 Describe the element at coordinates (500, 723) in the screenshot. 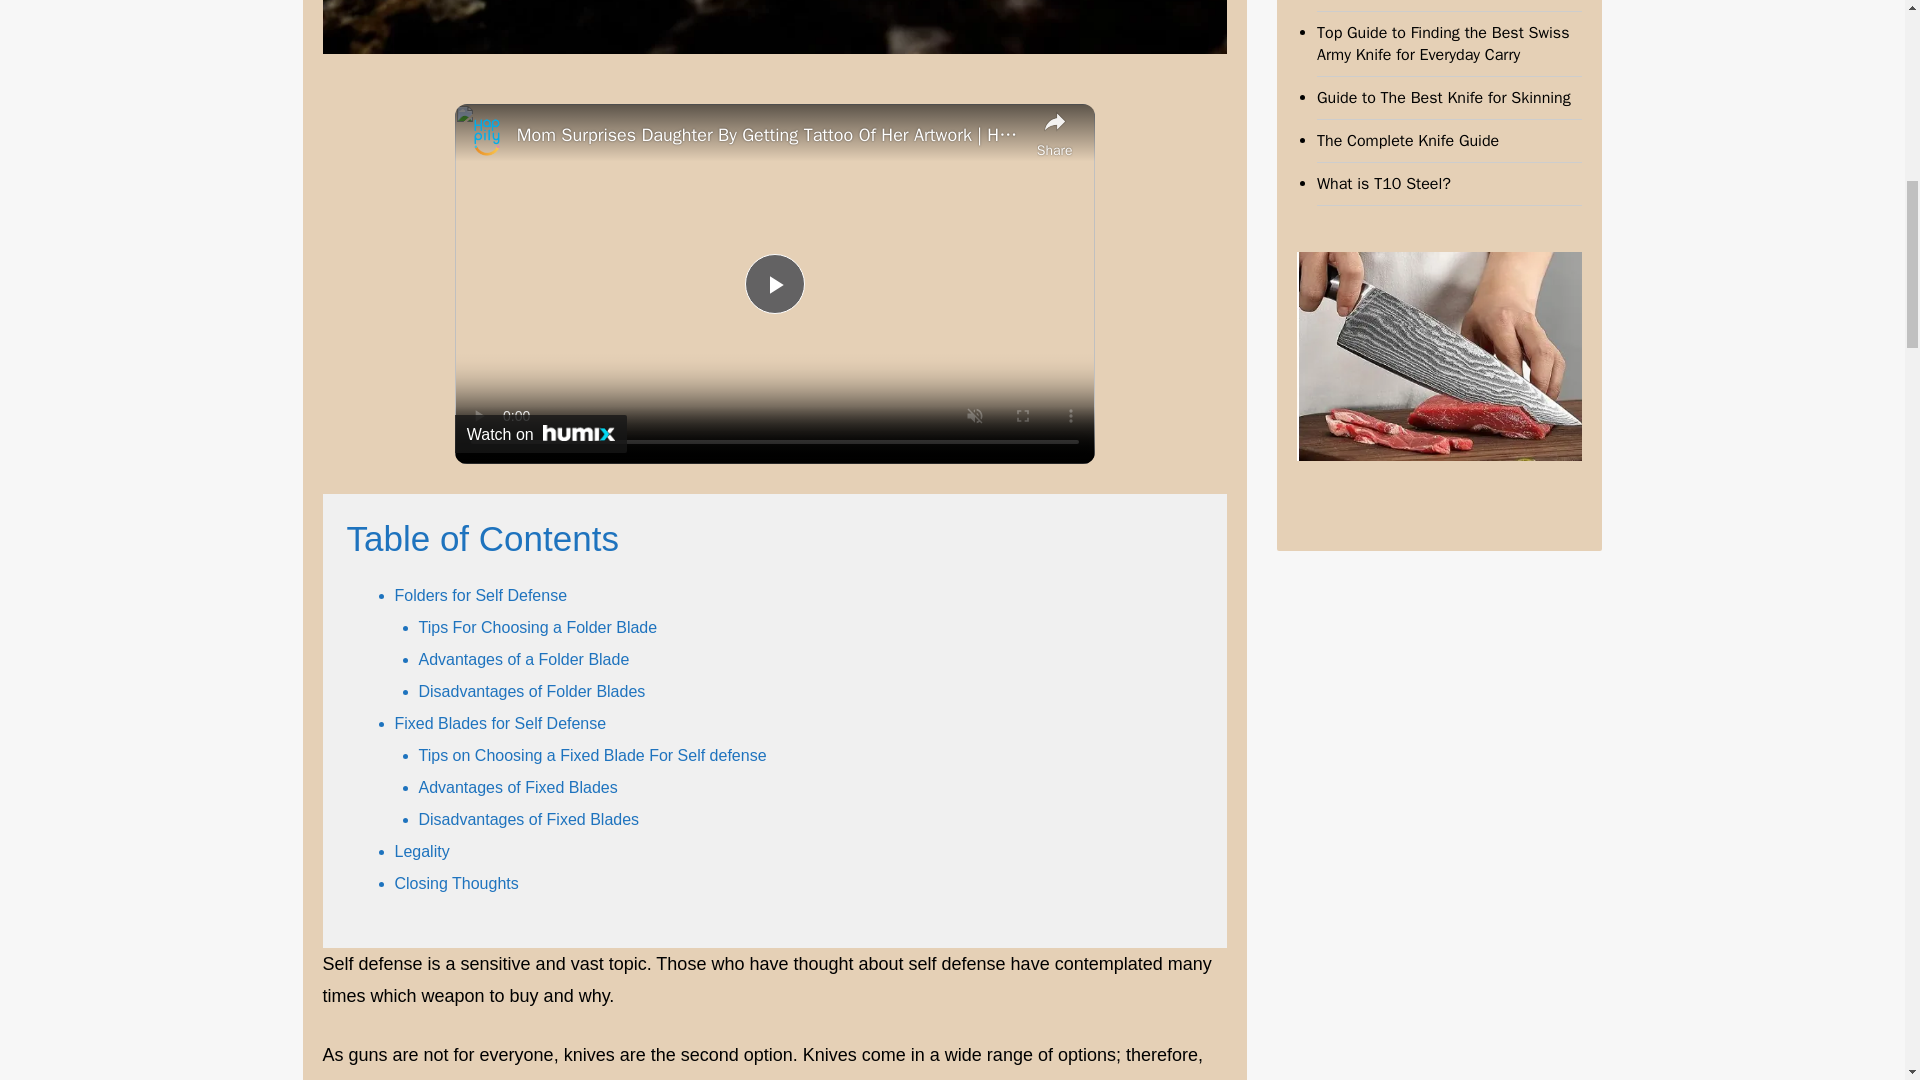

I see `Fixed Blades for Self Defense` at that location.